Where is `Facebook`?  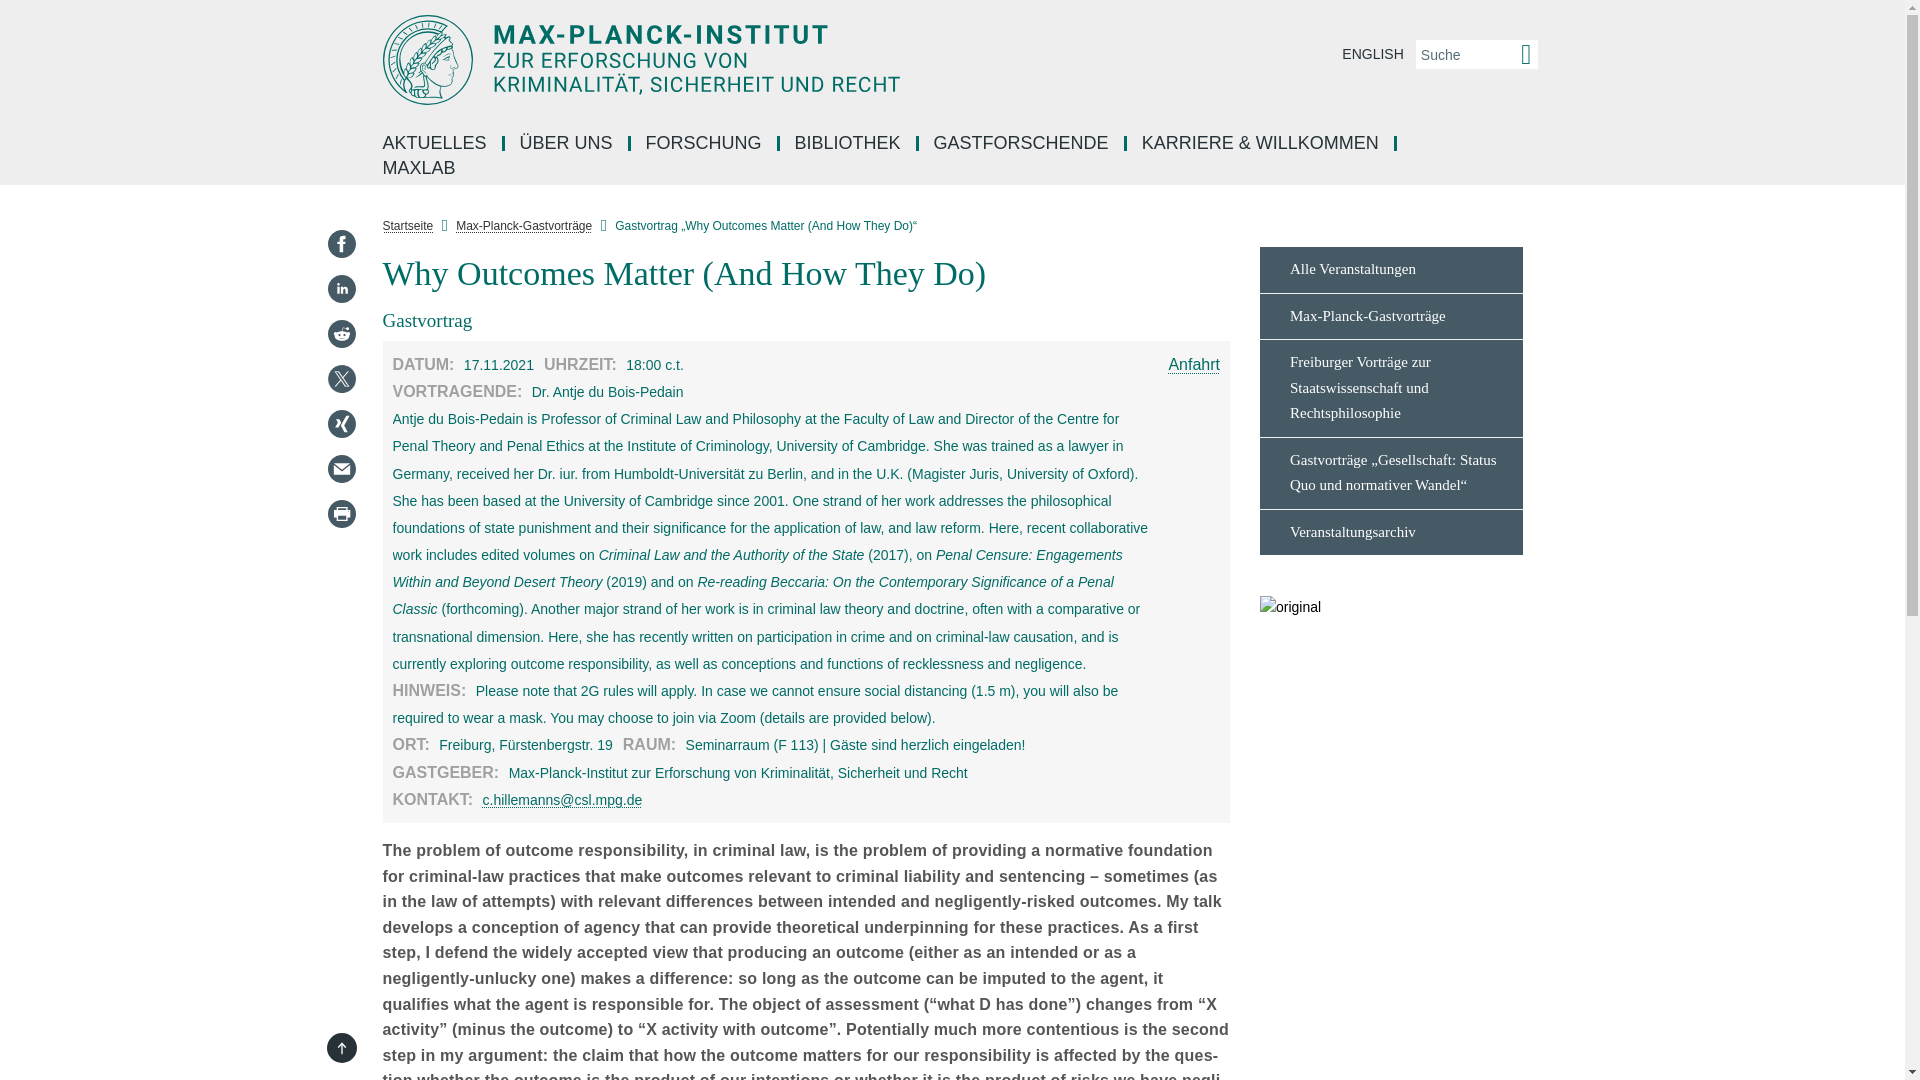 Facebook is located at coordinates (340, 244).